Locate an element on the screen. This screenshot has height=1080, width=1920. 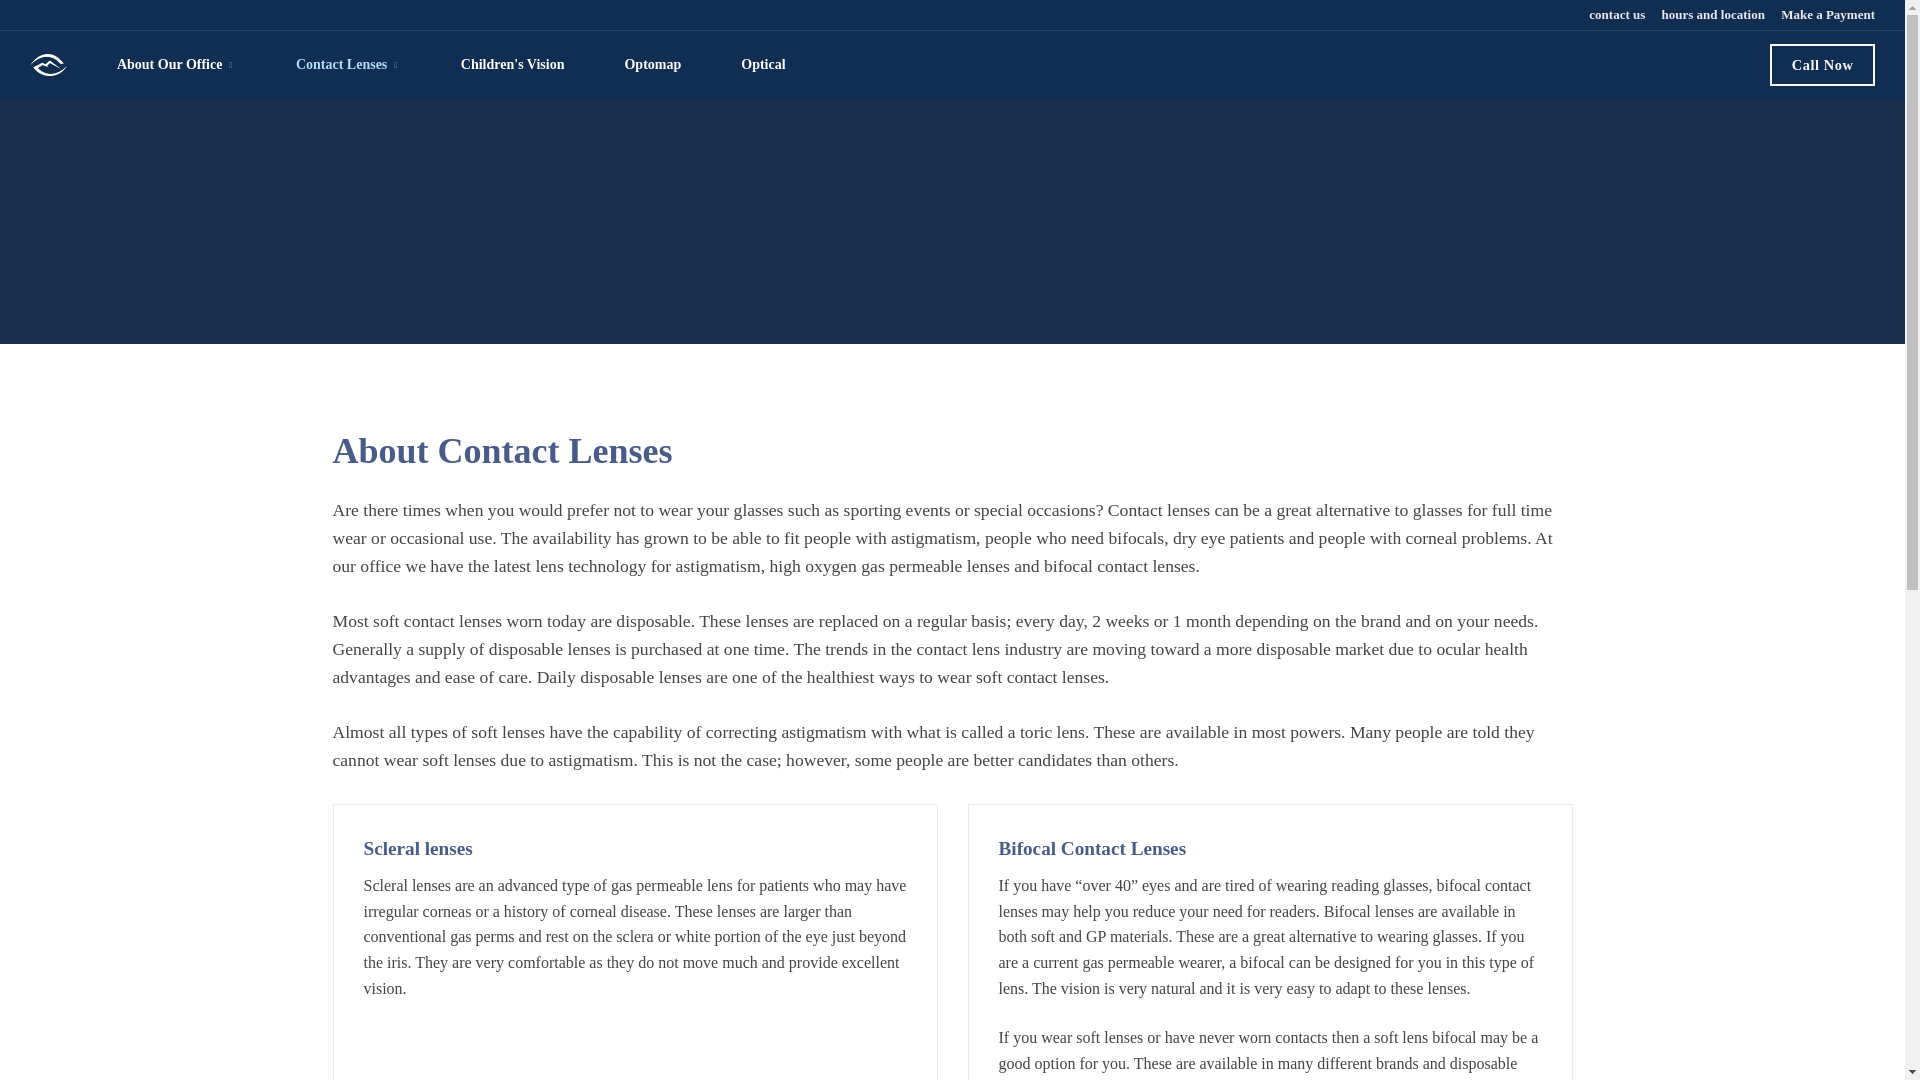
Optical is located at coordinates (762, 65).